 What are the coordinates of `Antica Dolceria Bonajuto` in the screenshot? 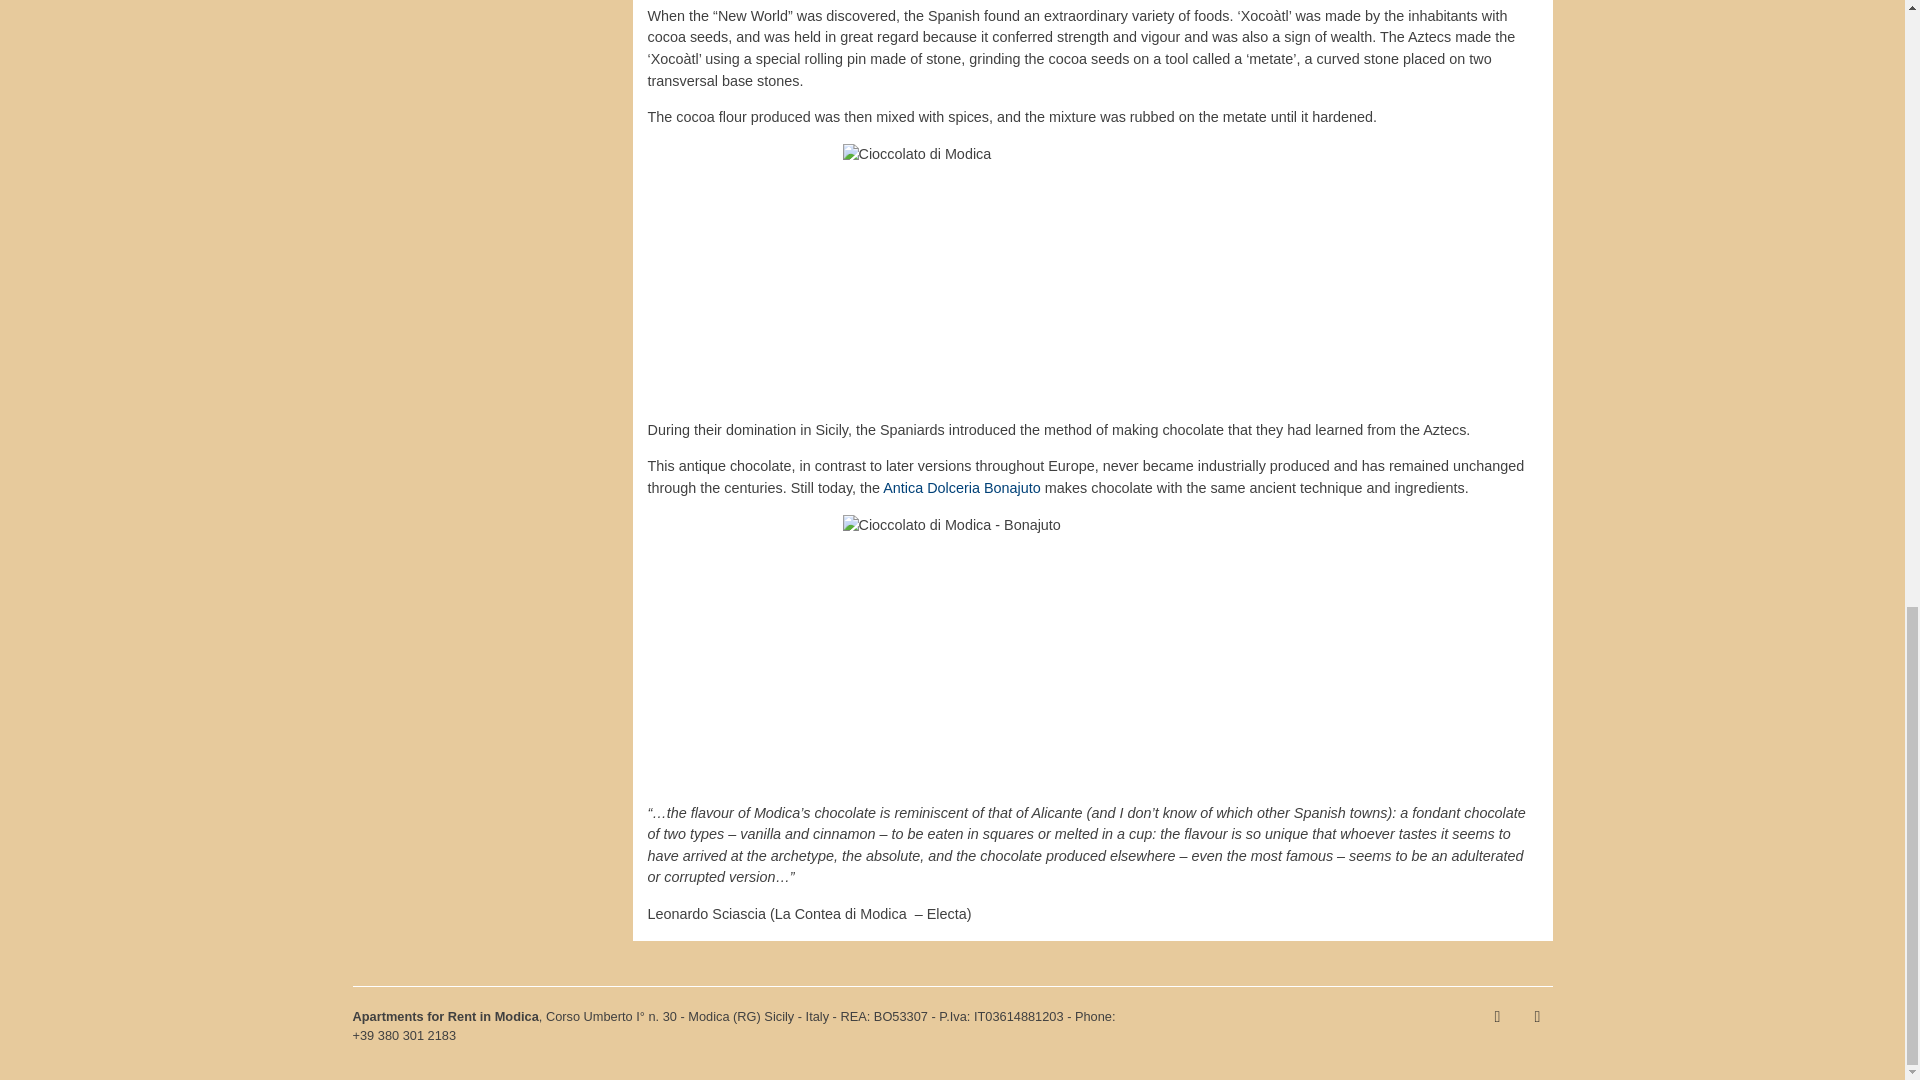 It's located at (962, 487).